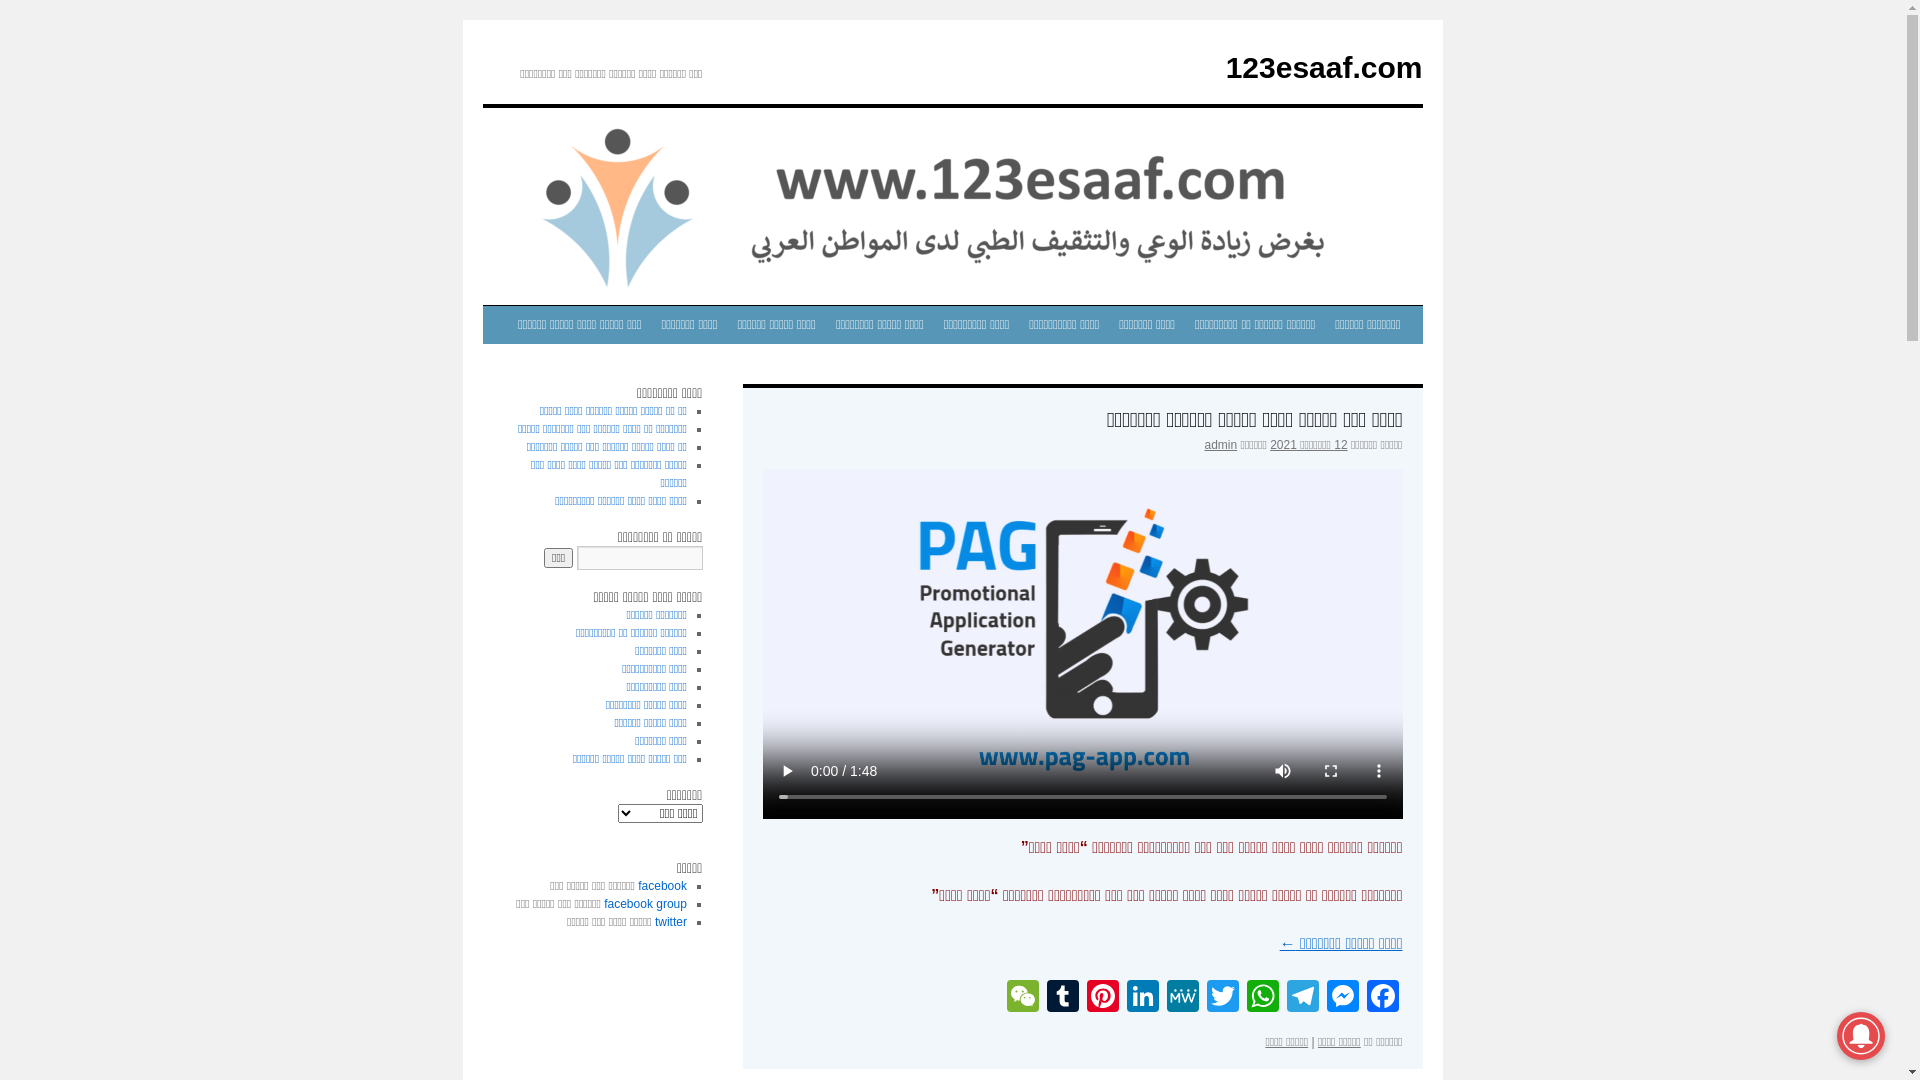 The image size is (1920, 1080). Describe the element at coordinates (1262, 998) in the screenshot. I see `WhatsApp` at that location.